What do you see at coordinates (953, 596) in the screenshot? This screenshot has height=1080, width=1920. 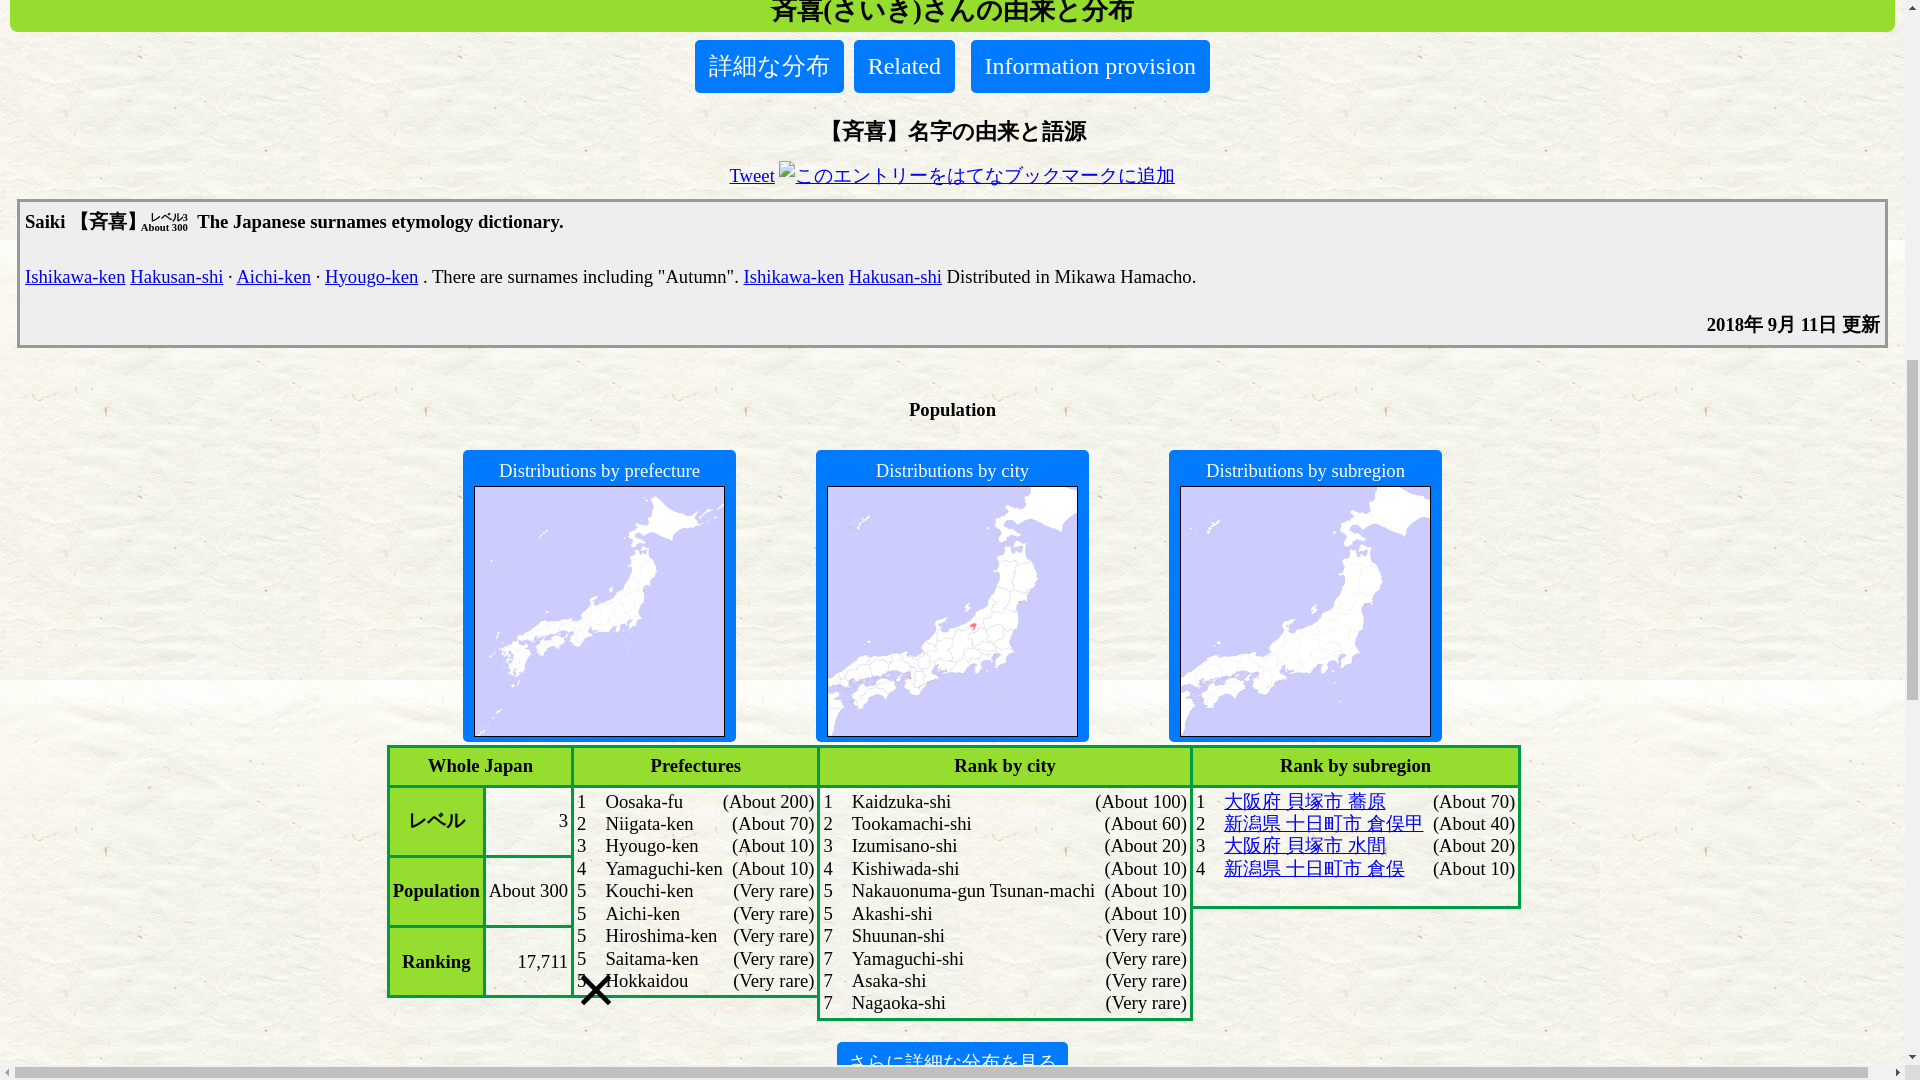 I see `Distributions by city` at bounding box center [953, 596].